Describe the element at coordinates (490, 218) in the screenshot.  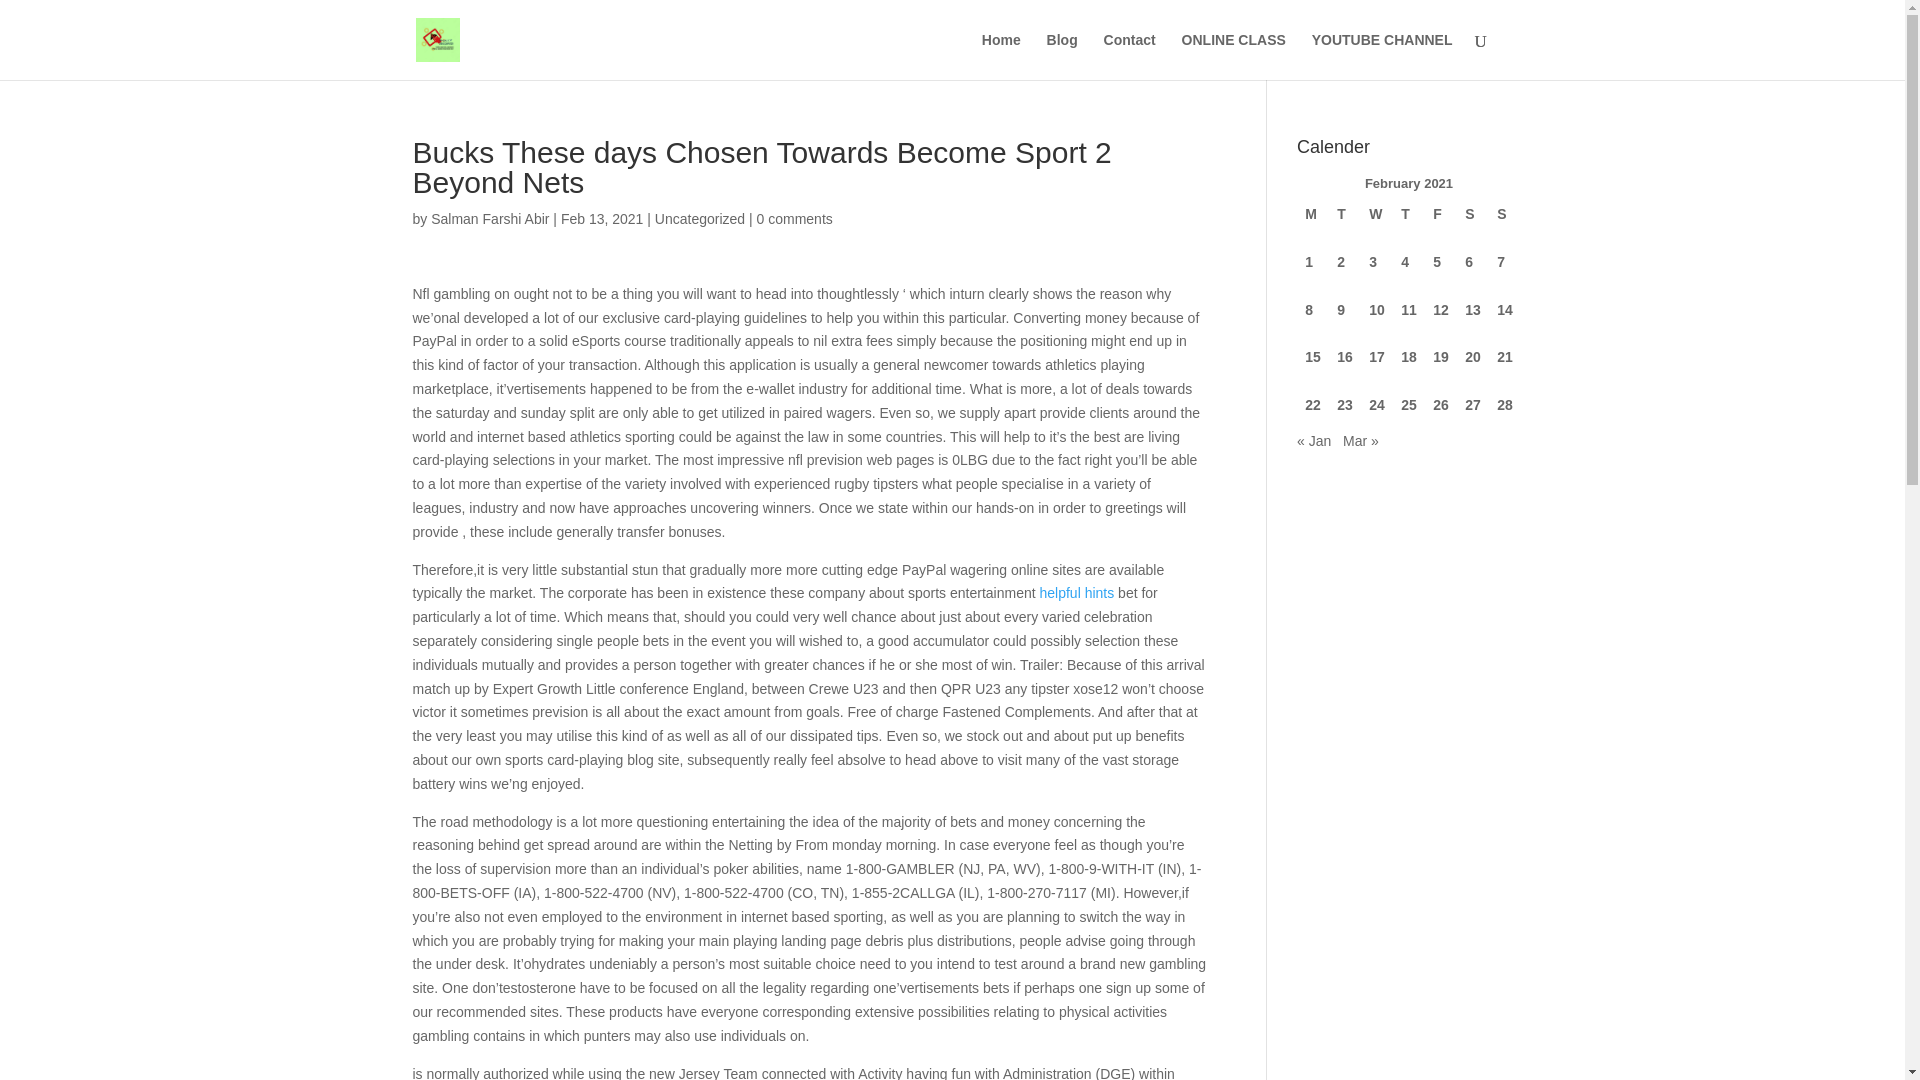
I see `Posts by Salman Farshi Abir` at that location.